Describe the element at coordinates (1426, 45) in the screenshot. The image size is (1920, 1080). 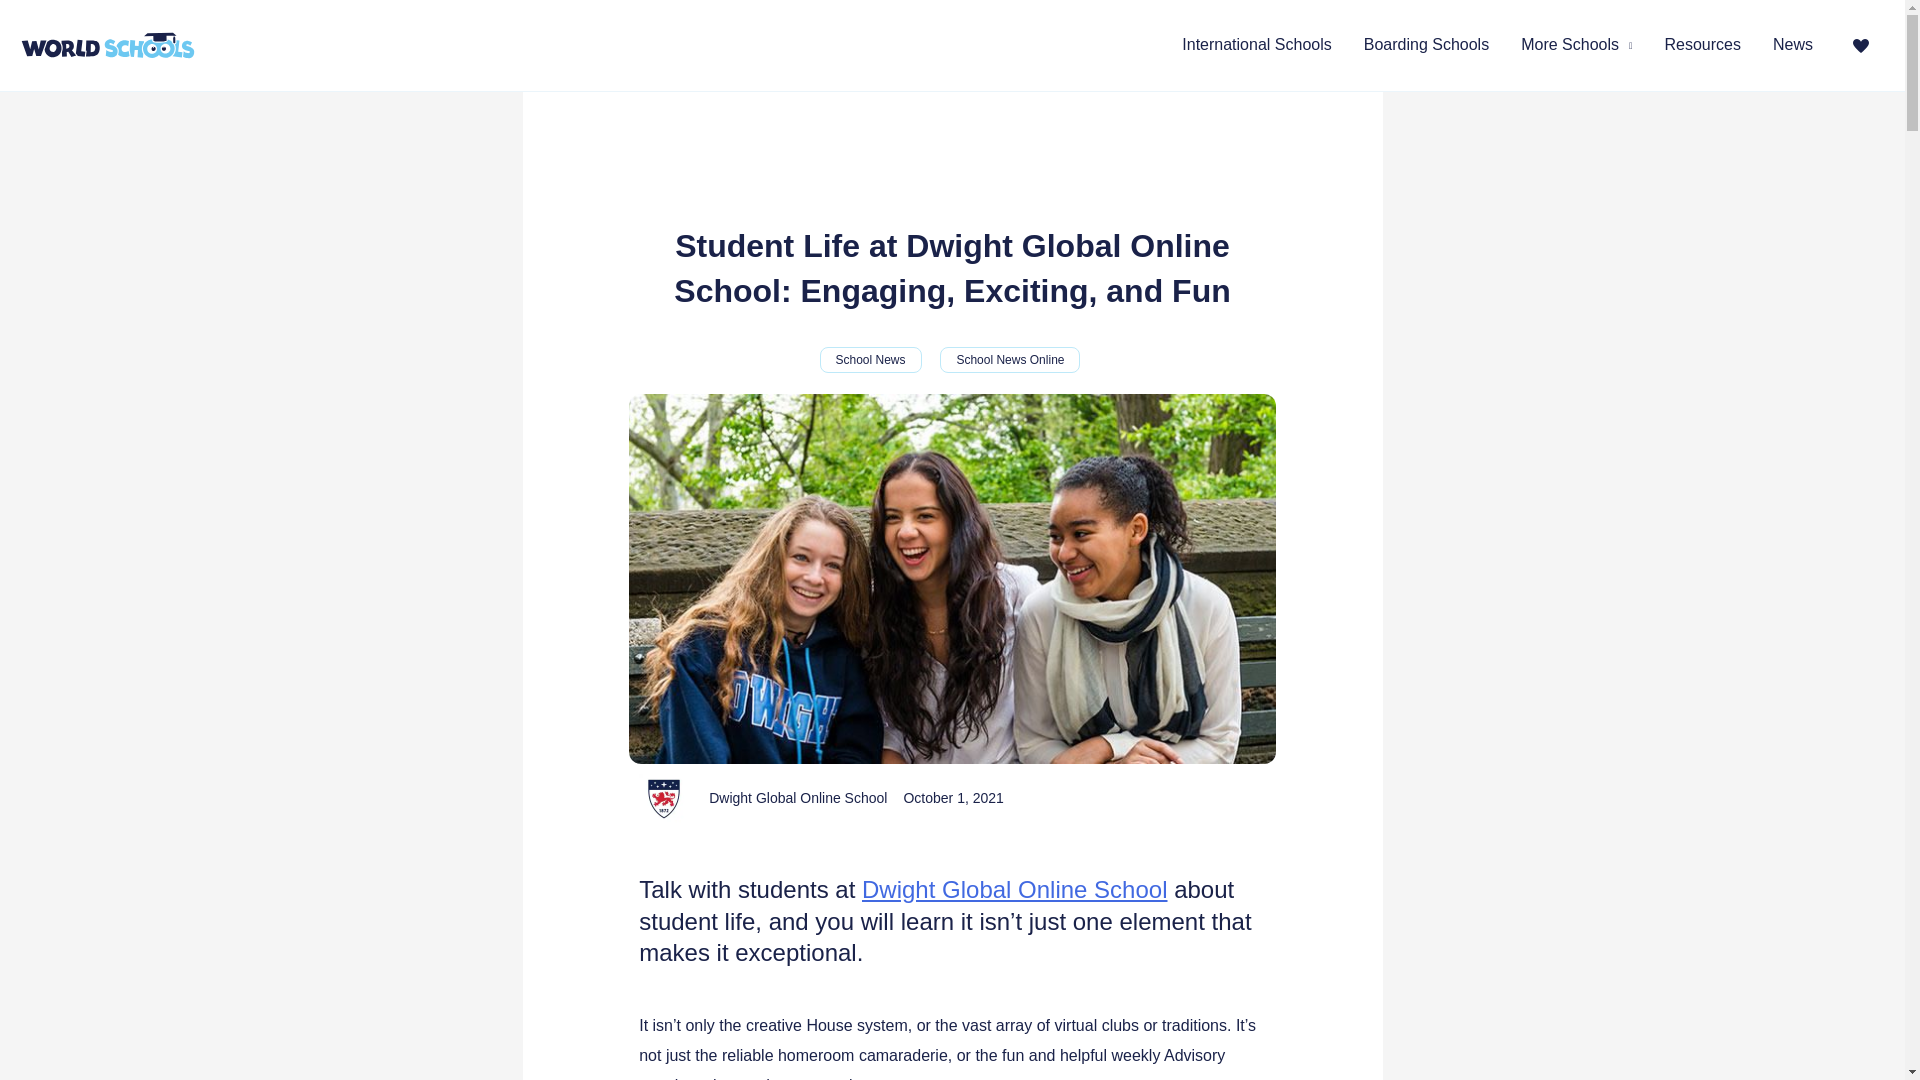
I see `Boarding Schools` at that location.